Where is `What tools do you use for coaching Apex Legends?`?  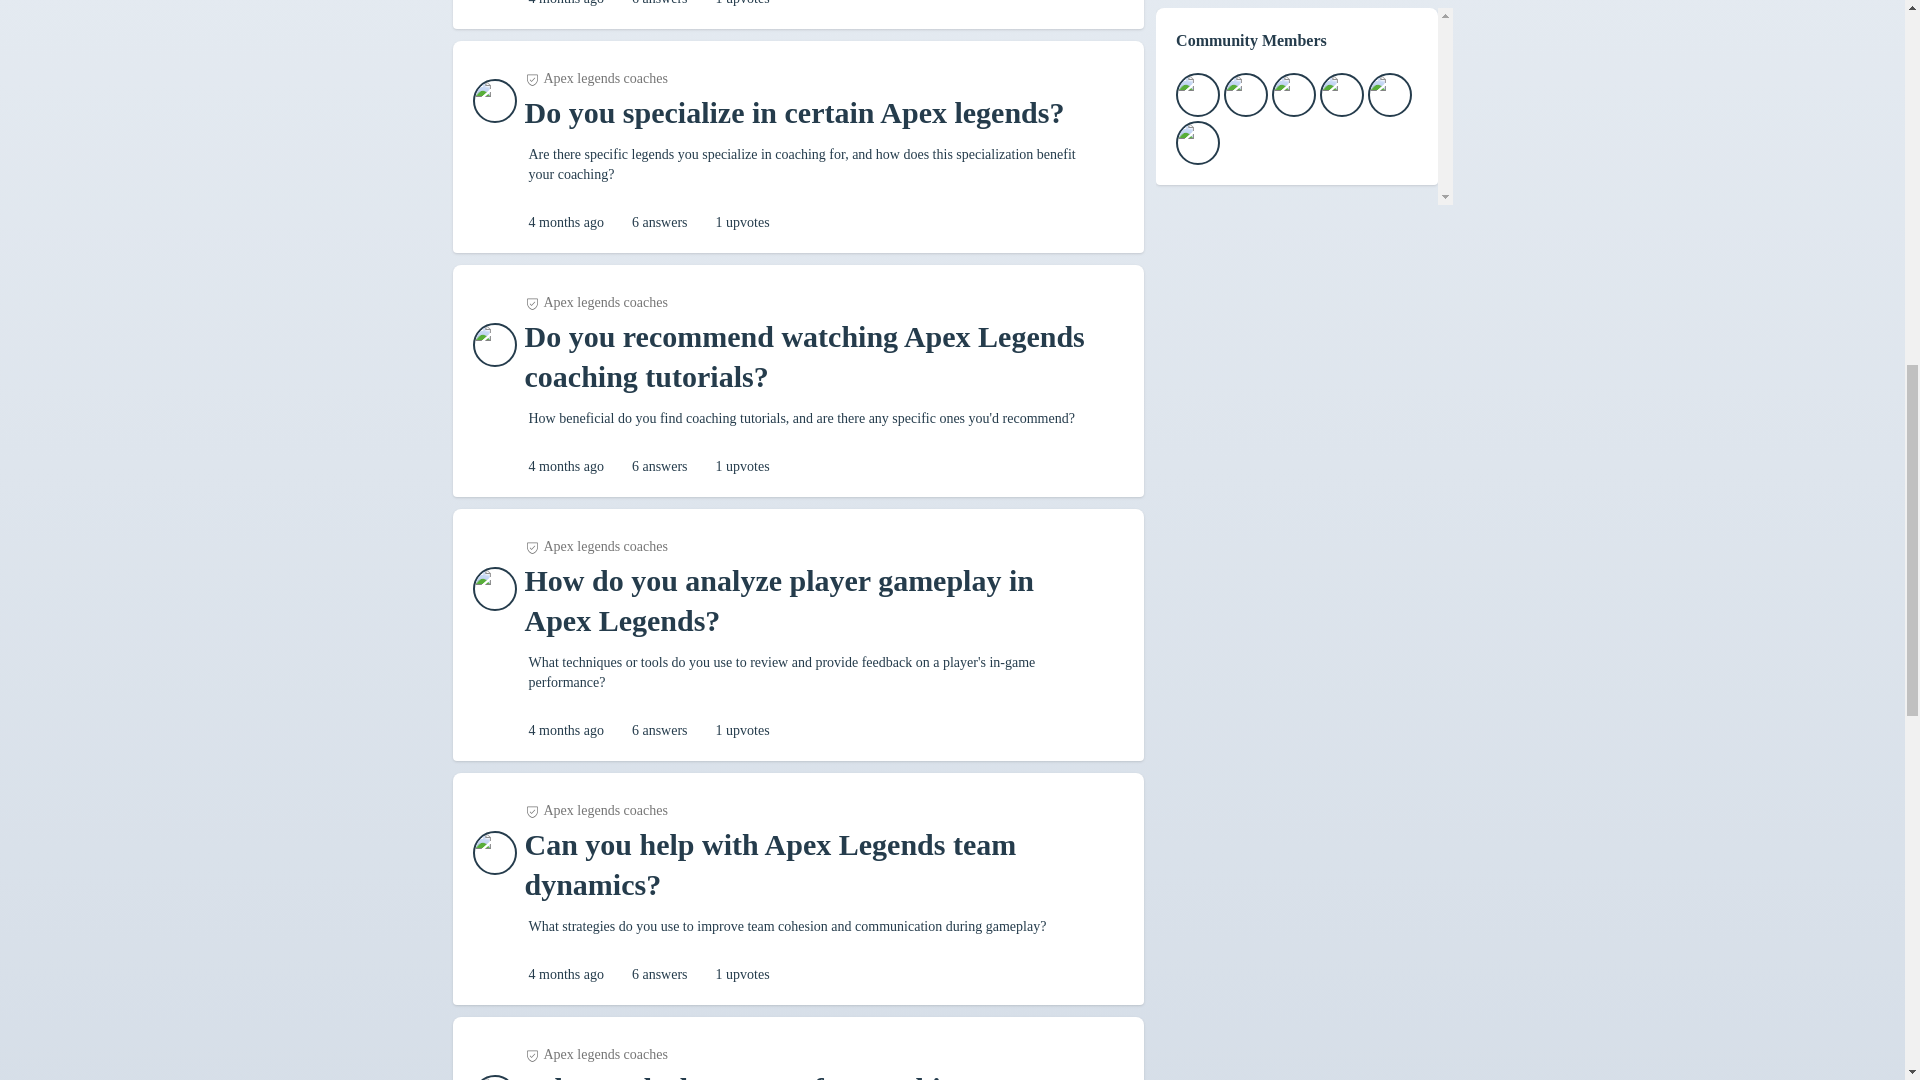 What tools do you use for coaching Apex Legends? is located at coordinates (814, 1074).